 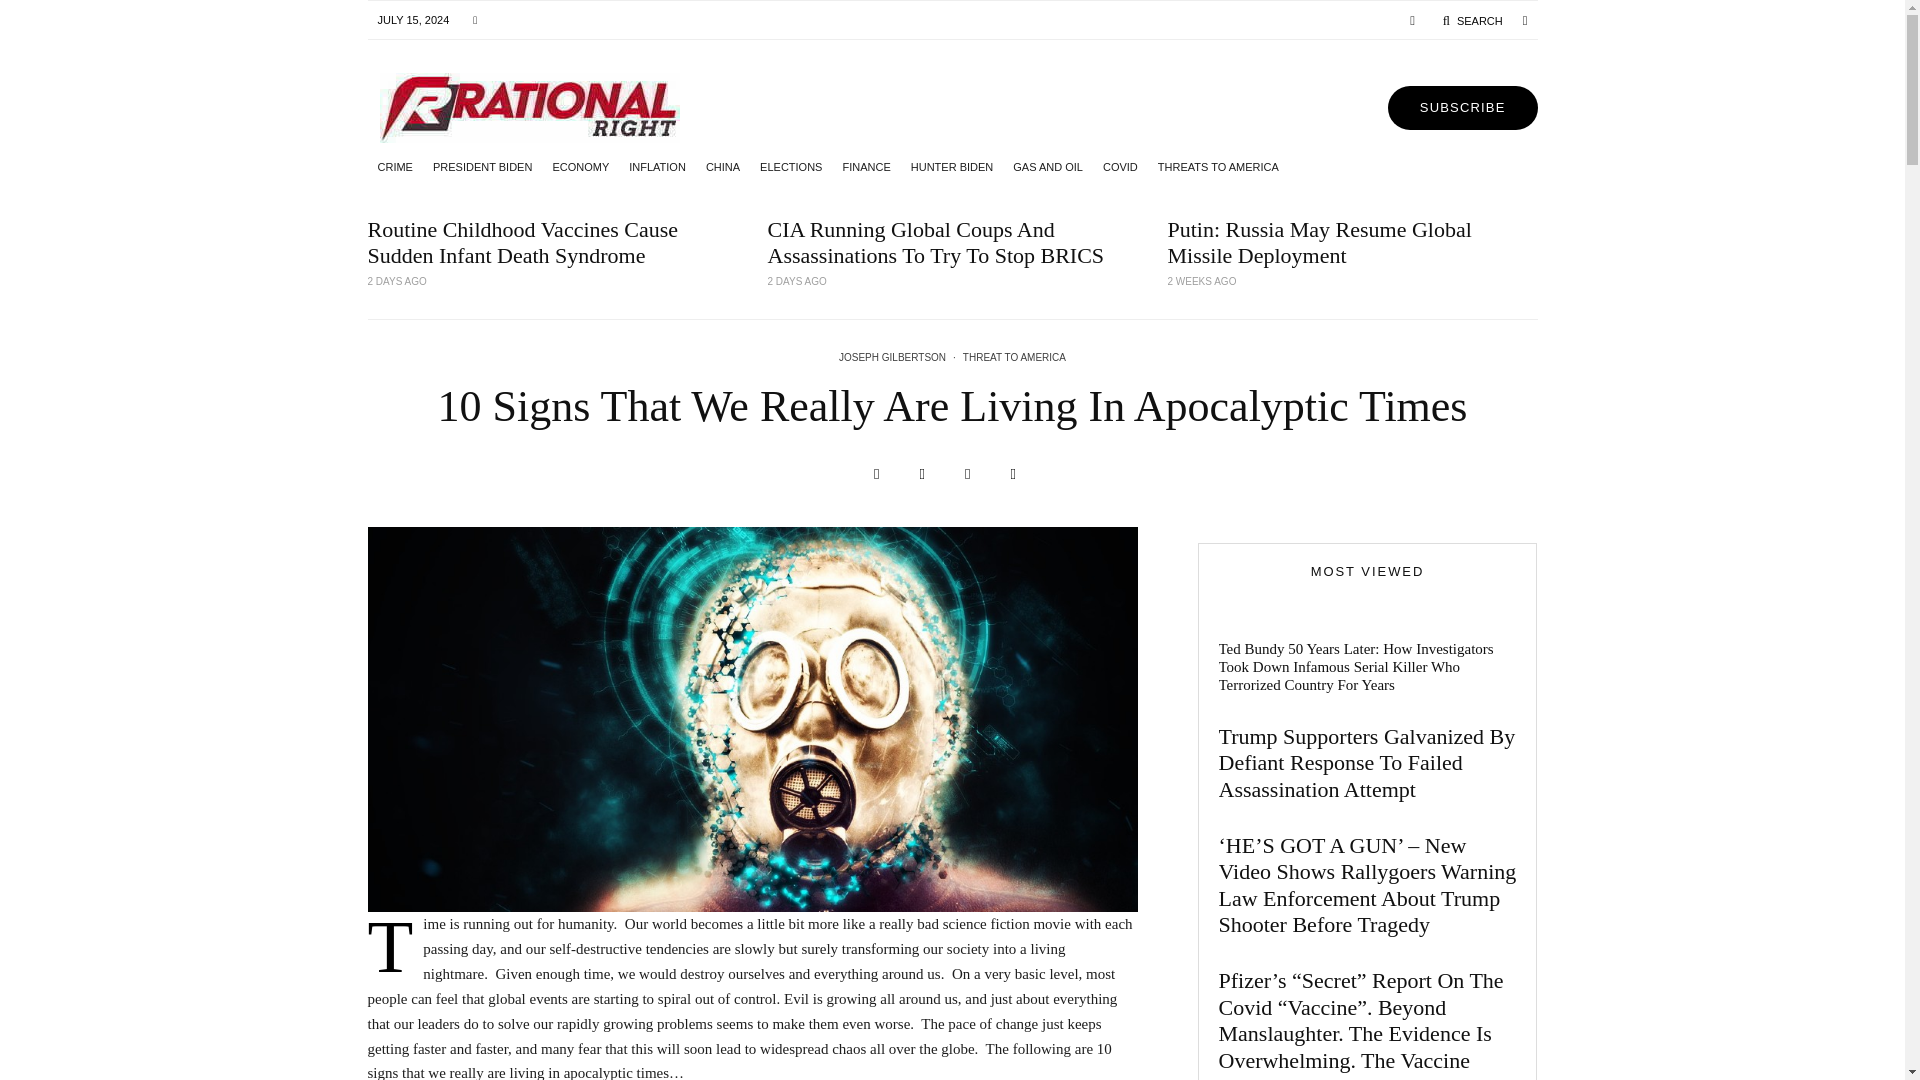 I want to click on PRESIDENT BIDEN, so click(x=482, y=166).